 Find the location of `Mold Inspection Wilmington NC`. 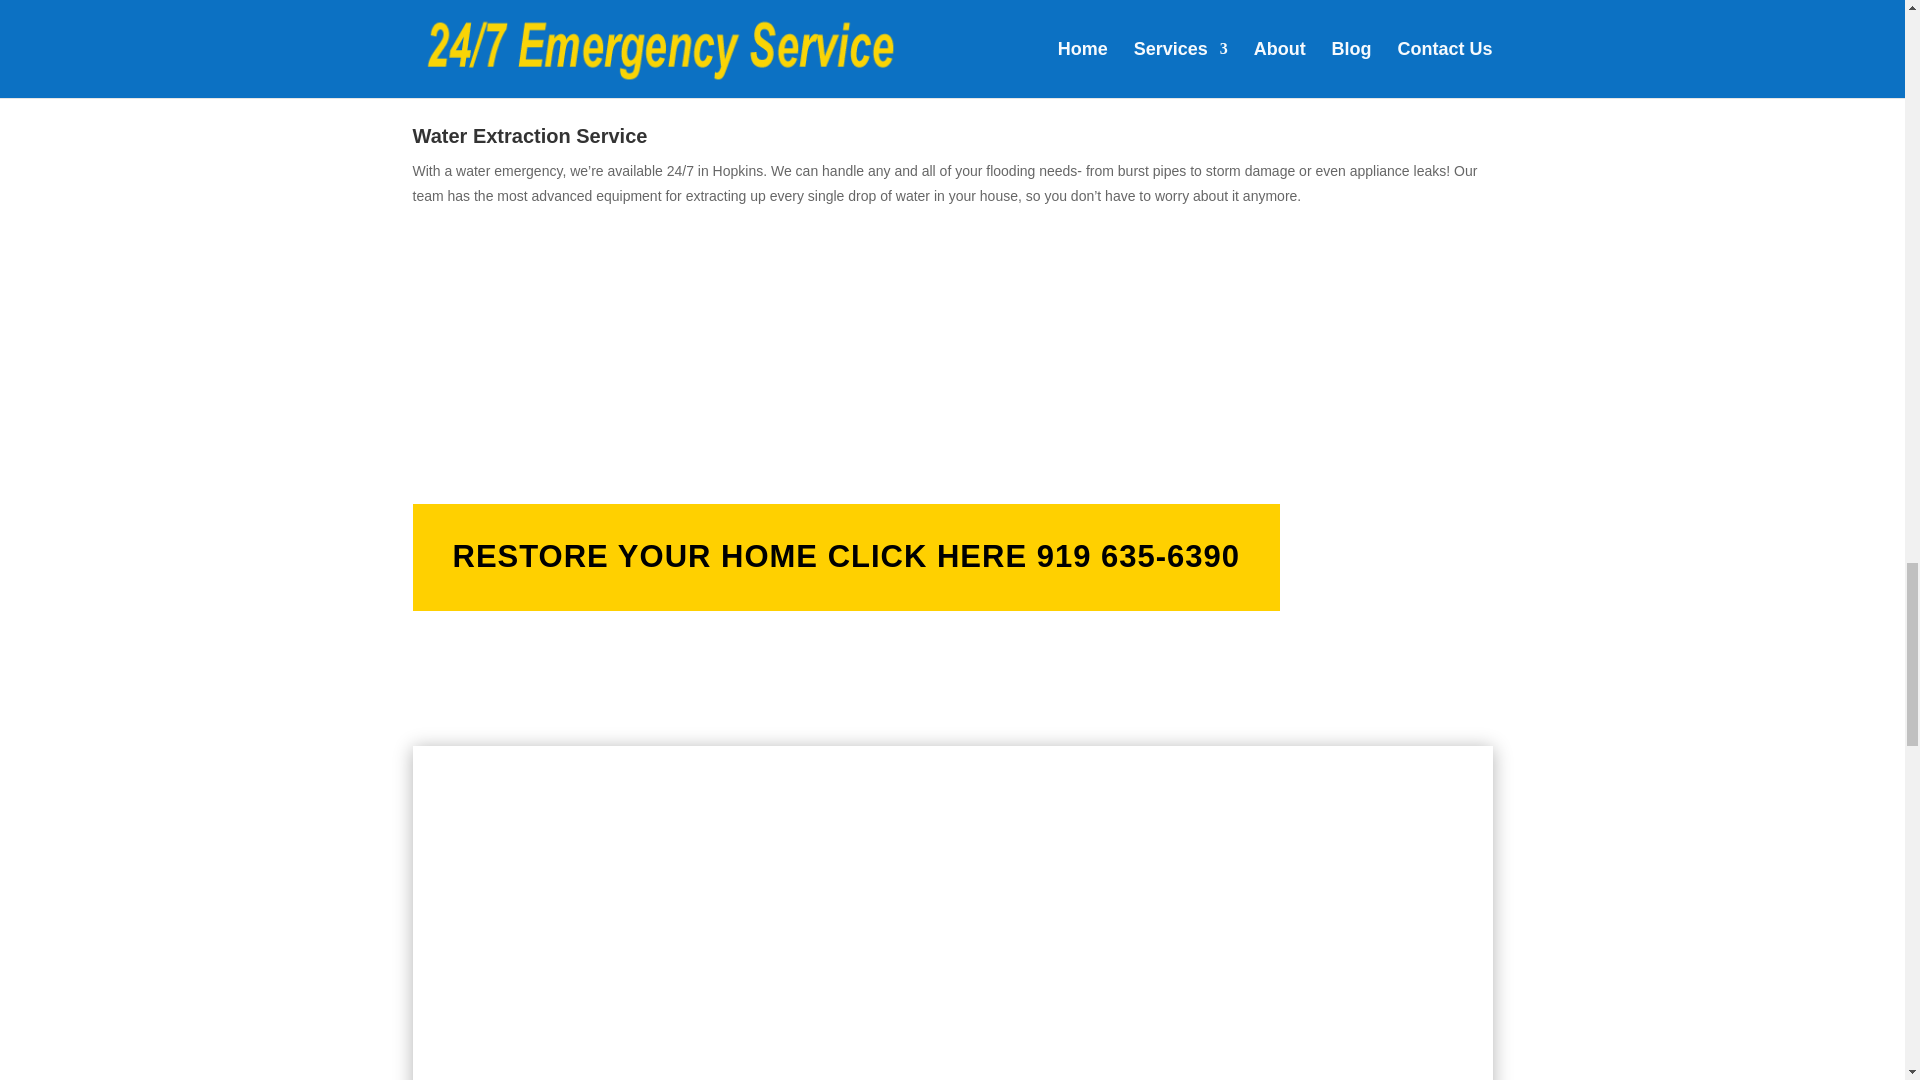

Mold Inspection Wilmington NC is located at coordinates (562, 14).